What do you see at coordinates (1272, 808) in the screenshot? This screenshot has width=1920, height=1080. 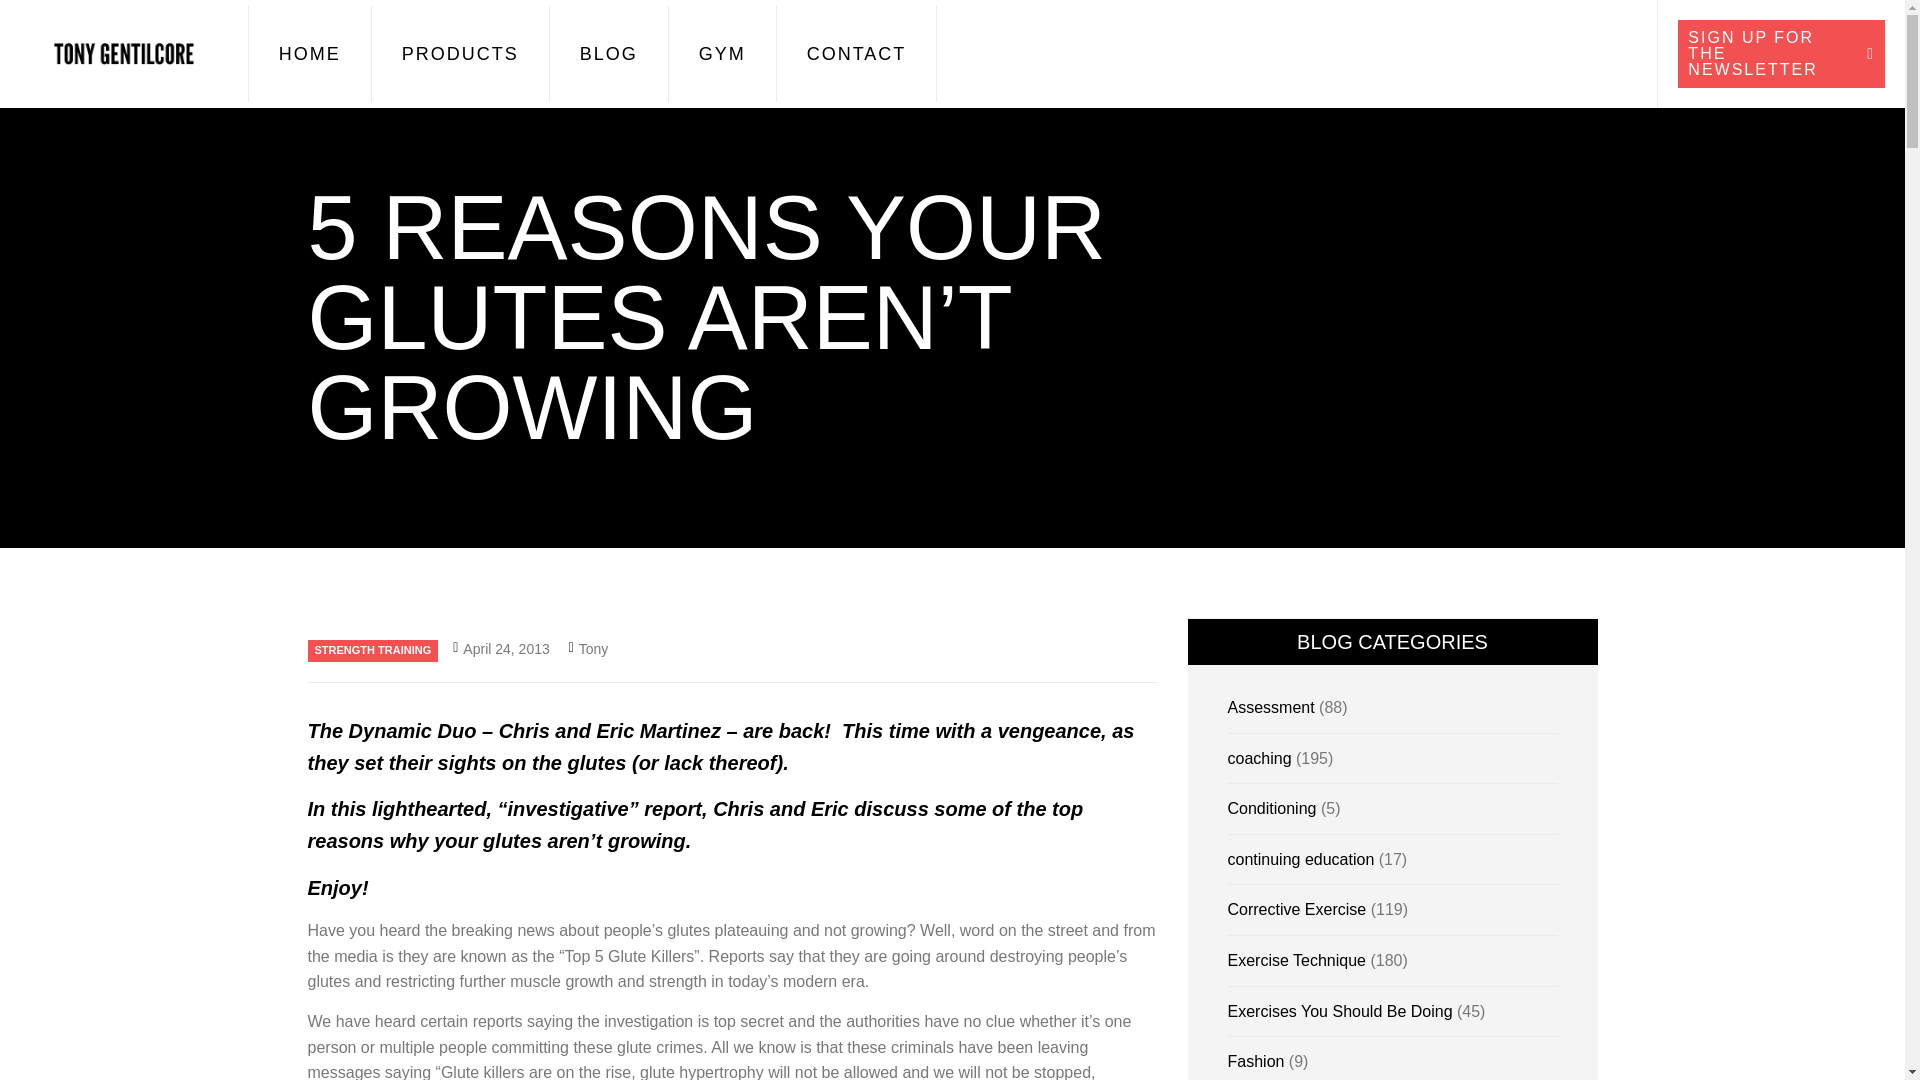 I see `Conditioning` at bounding box center [1272, 808].